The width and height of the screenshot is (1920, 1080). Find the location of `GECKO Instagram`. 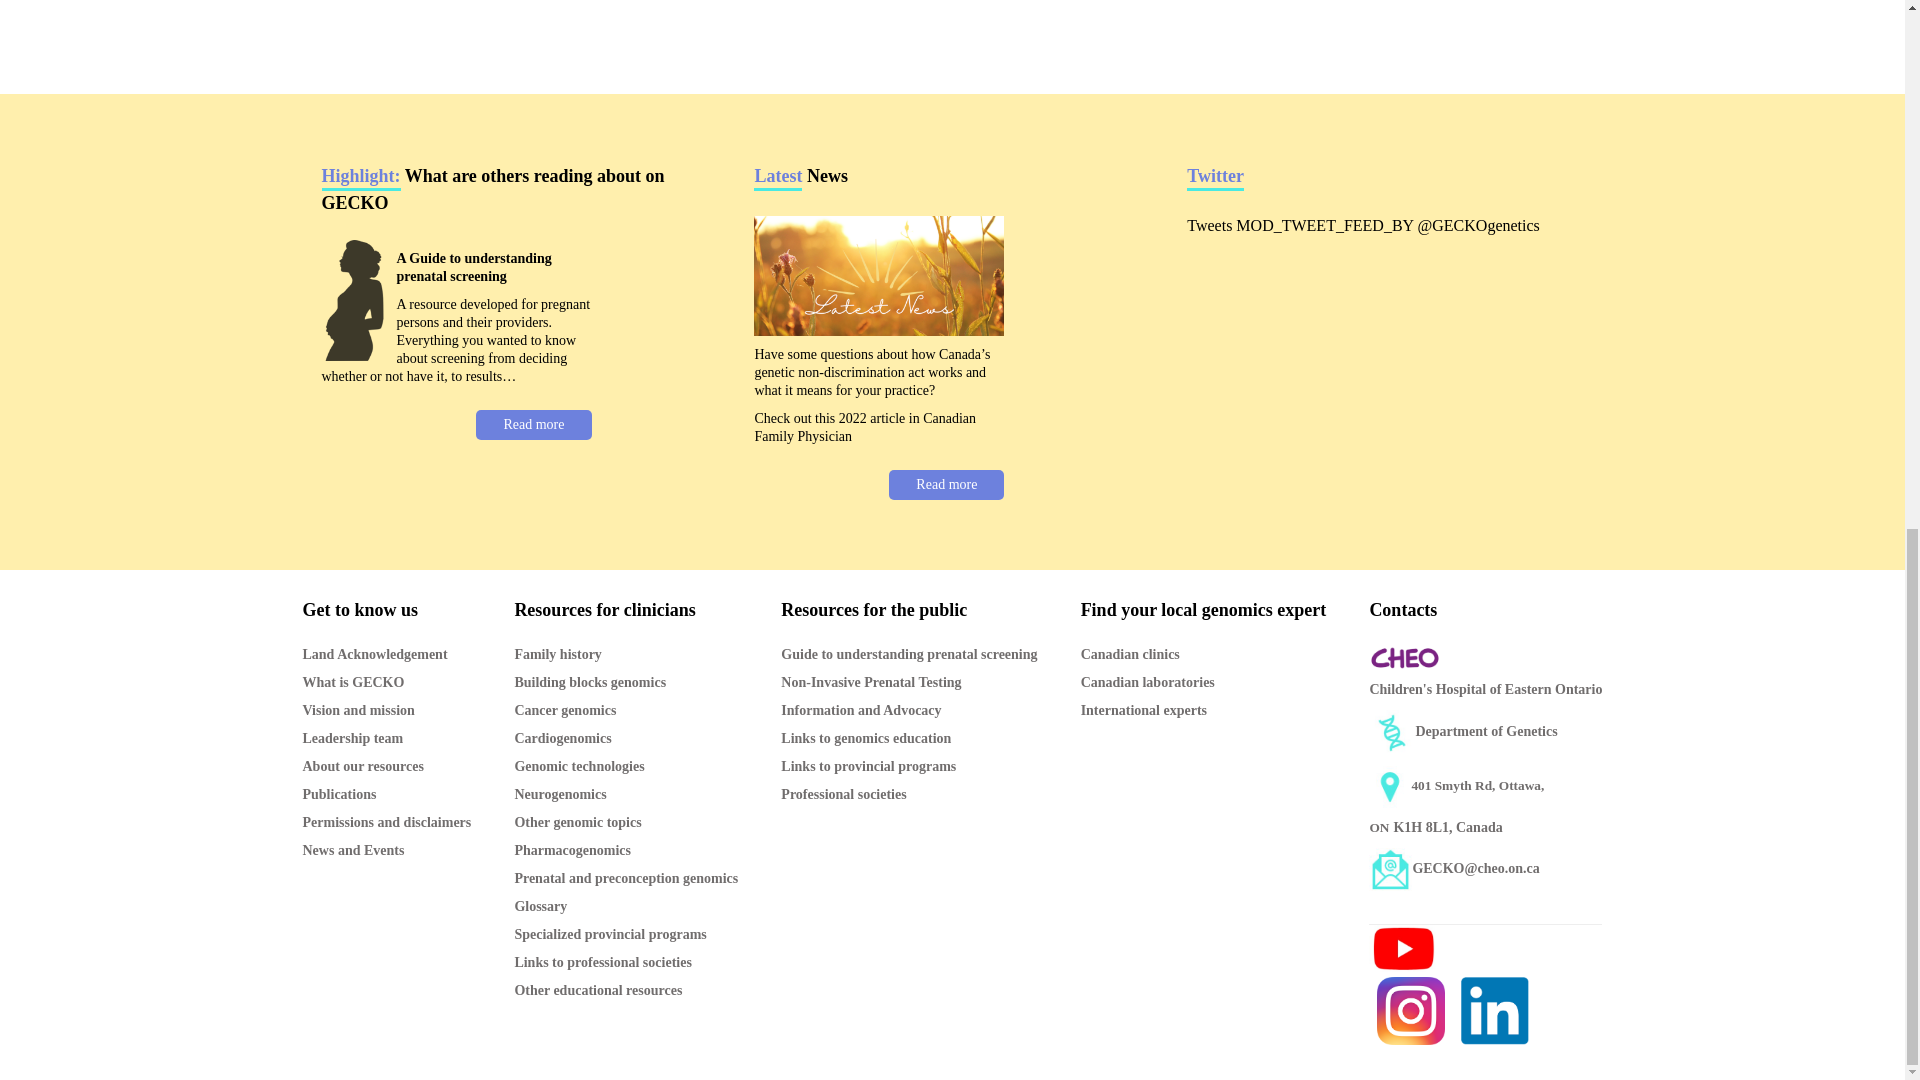

GECKO Instagram is located at coordinates (1410, 1010).